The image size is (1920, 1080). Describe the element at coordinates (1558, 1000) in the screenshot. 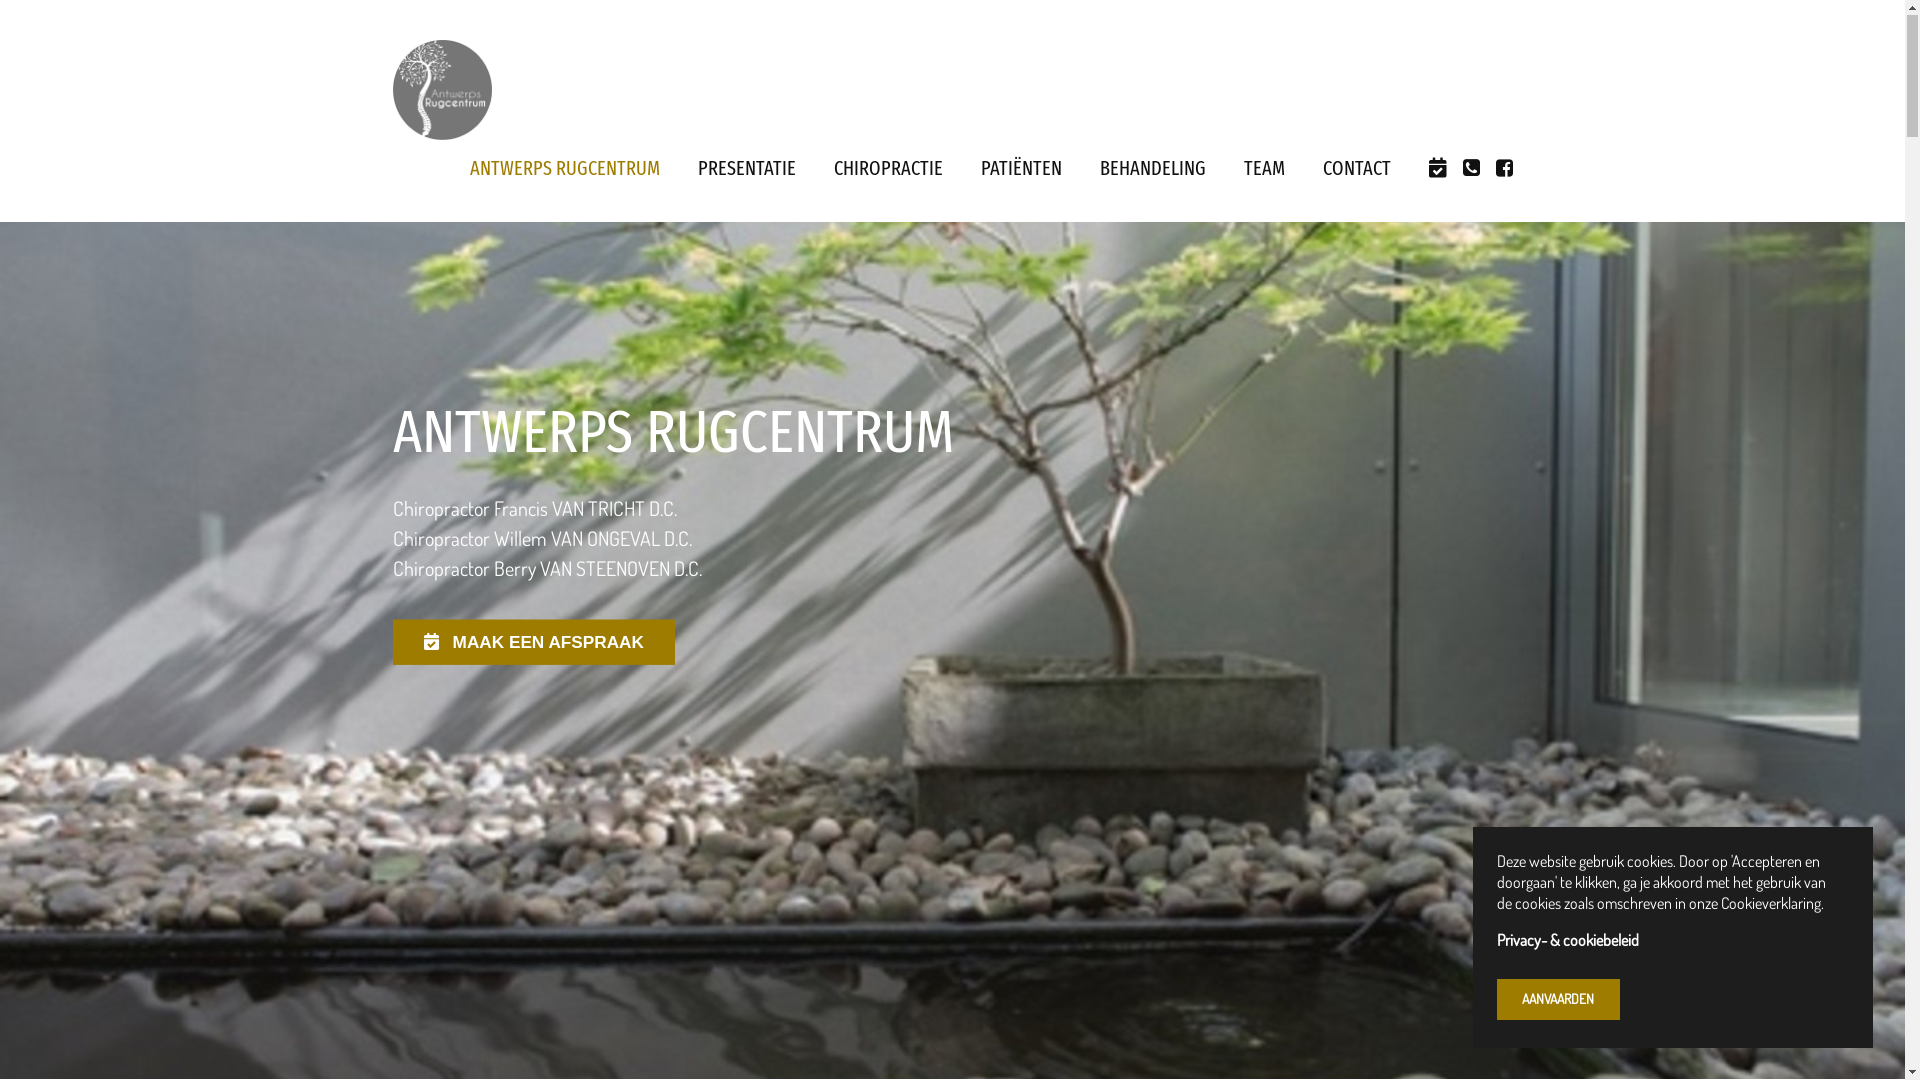

I see `AANVAARDEN` at that location.